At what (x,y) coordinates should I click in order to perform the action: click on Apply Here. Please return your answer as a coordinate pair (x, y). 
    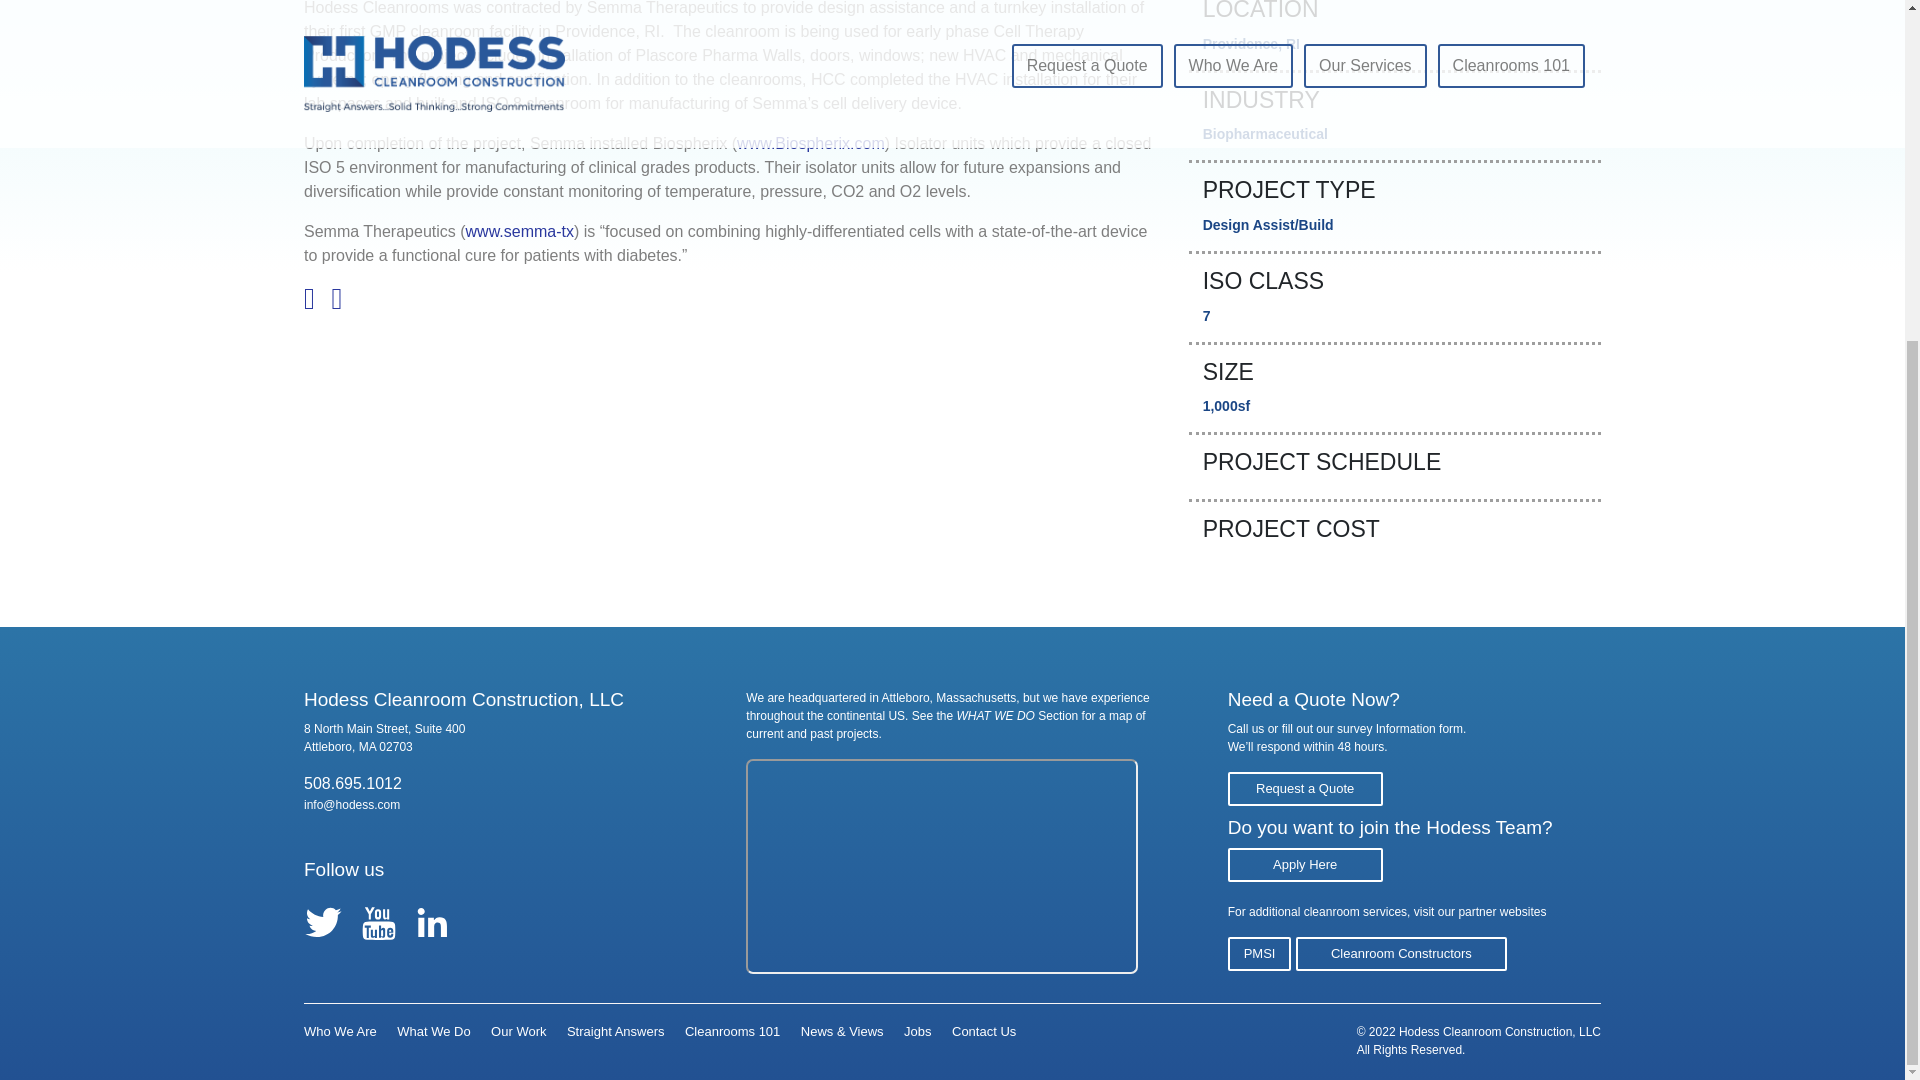
    Looking at the image, I should click on (1305, 864).